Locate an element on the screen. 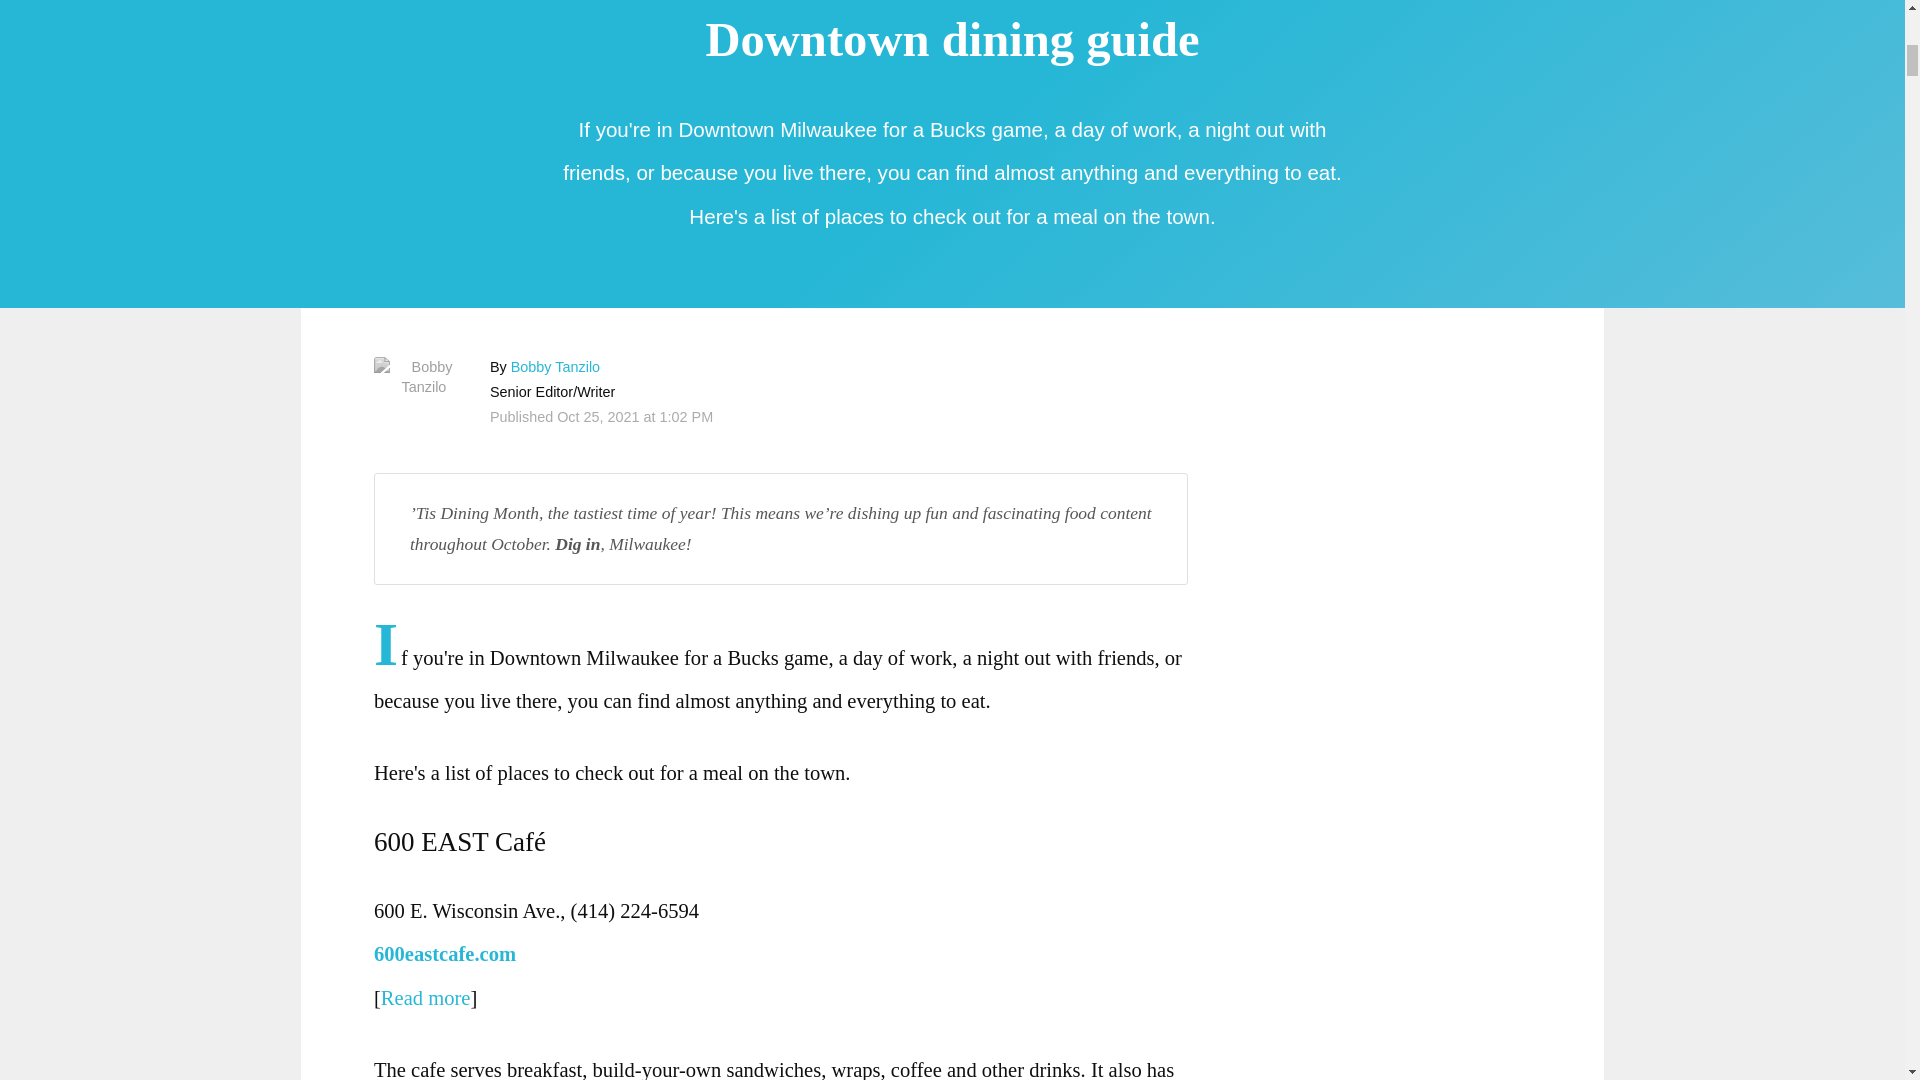 The width and height of the screenshot is (1920, 1080). Bobby Tanzilo is located at coordinates (424, 377).